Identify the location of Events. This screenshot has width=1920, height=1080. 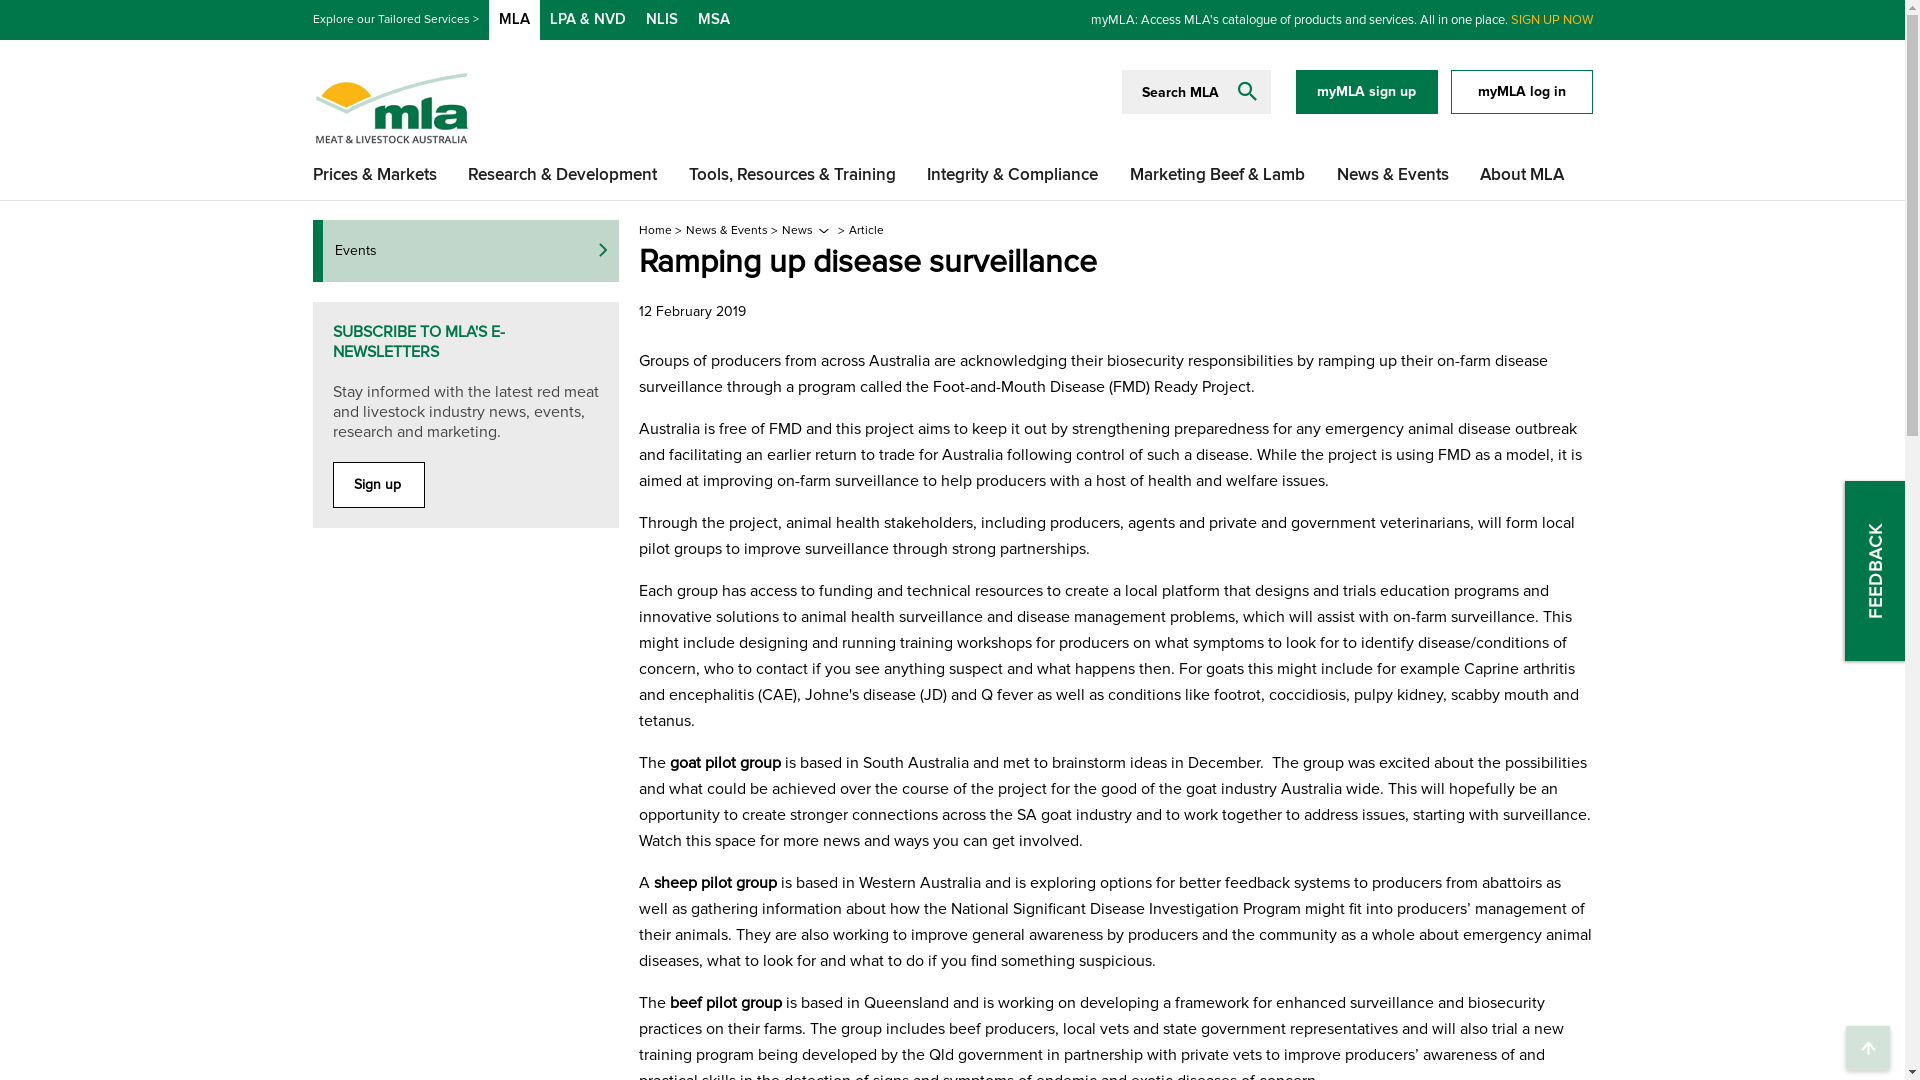
(465, 251).